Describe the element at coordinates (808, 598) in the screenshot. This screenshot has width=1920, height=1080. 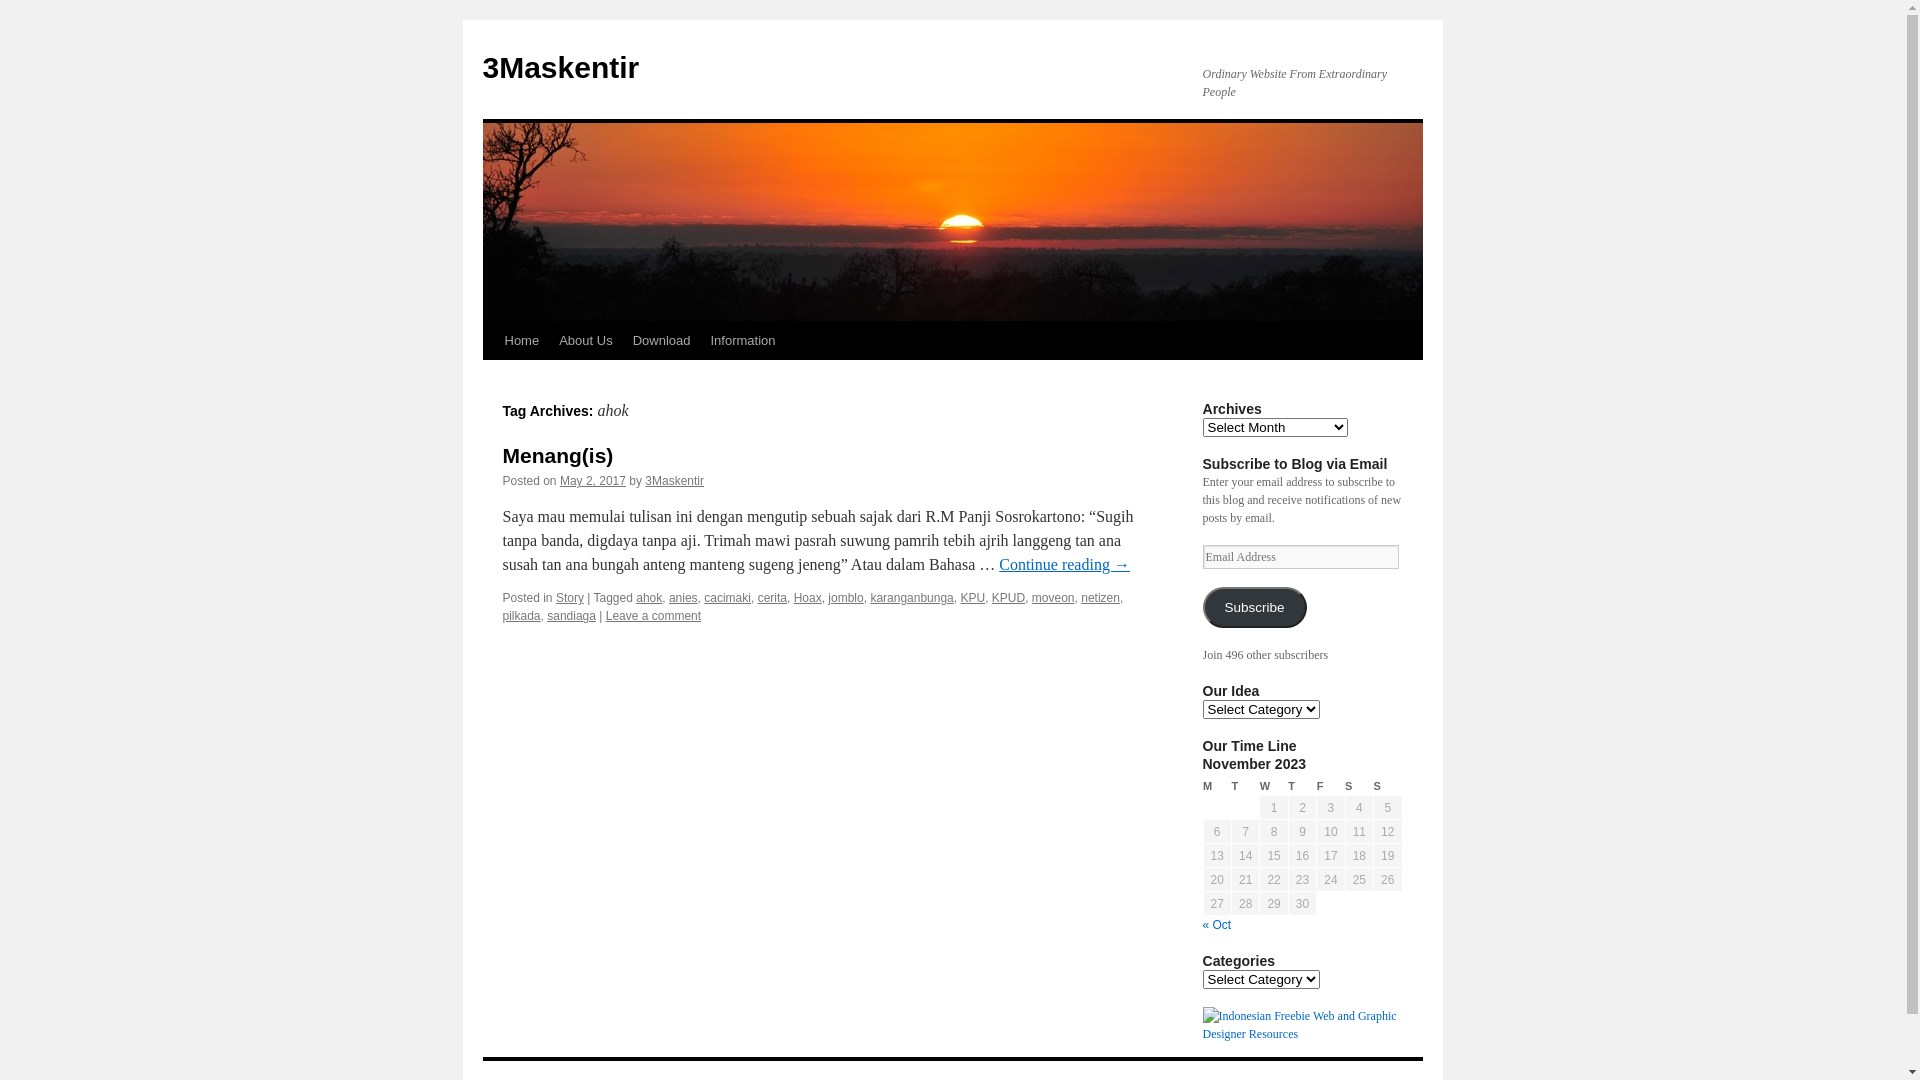
I see `Hoax` at that location.